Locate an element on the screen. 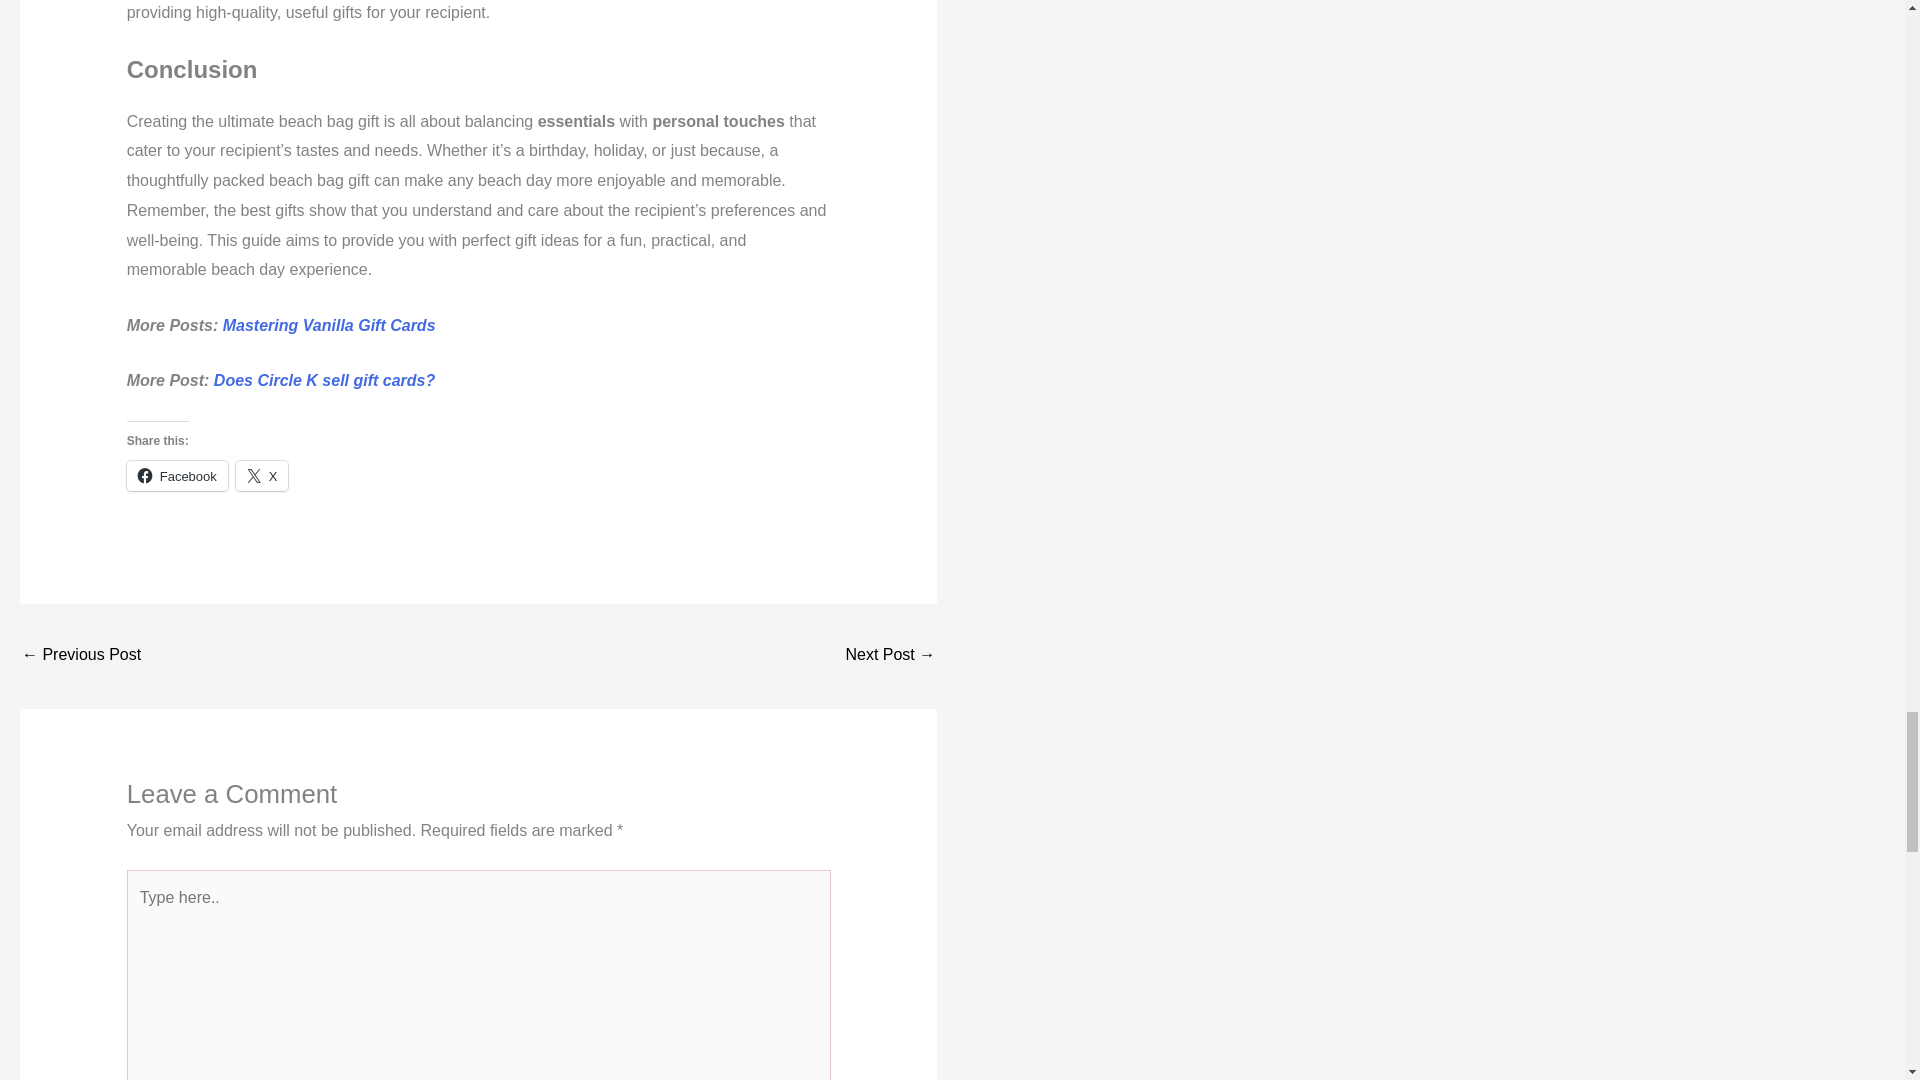 The width and height of the screenshot is (1920, 1080). Where do I get gift boxes for clothes? is located at coordinates (890, 656).